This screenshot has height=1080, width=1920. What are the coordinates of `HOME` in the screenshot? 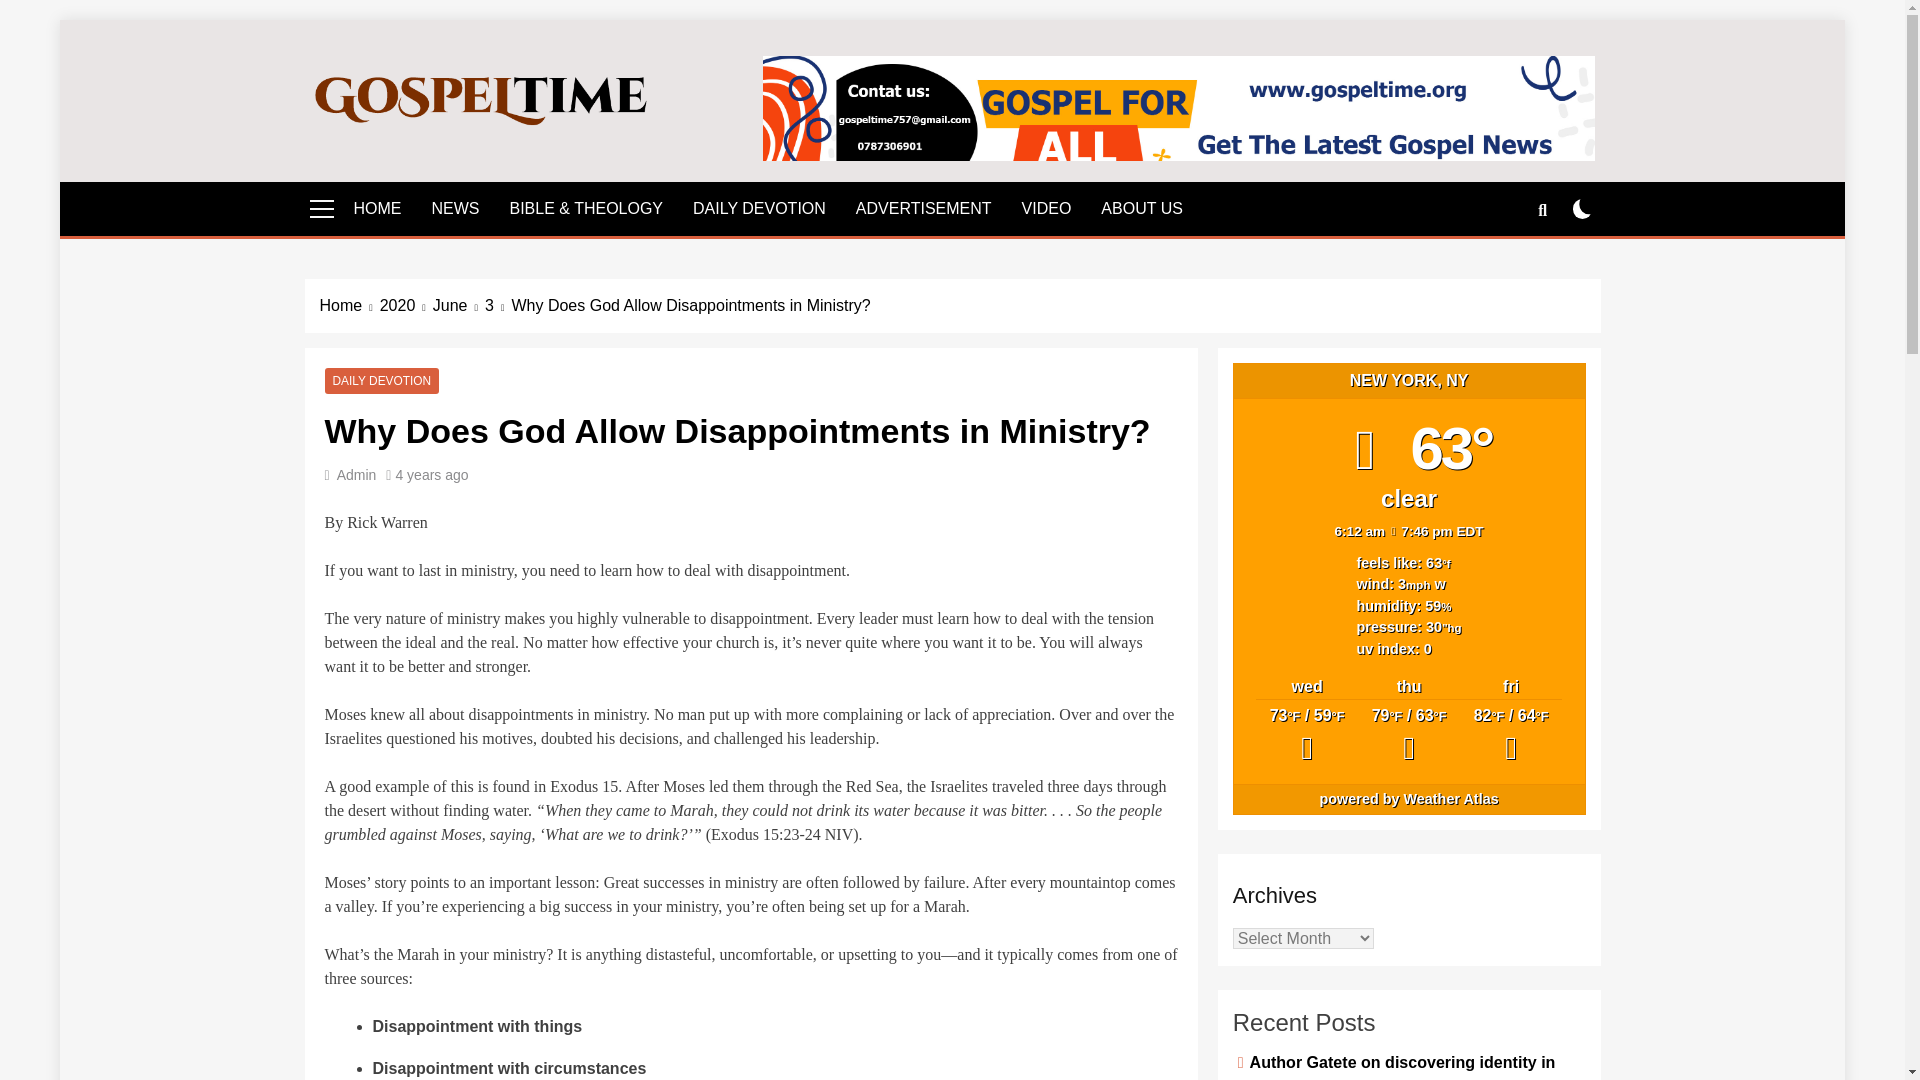 It's located at (376, 209).